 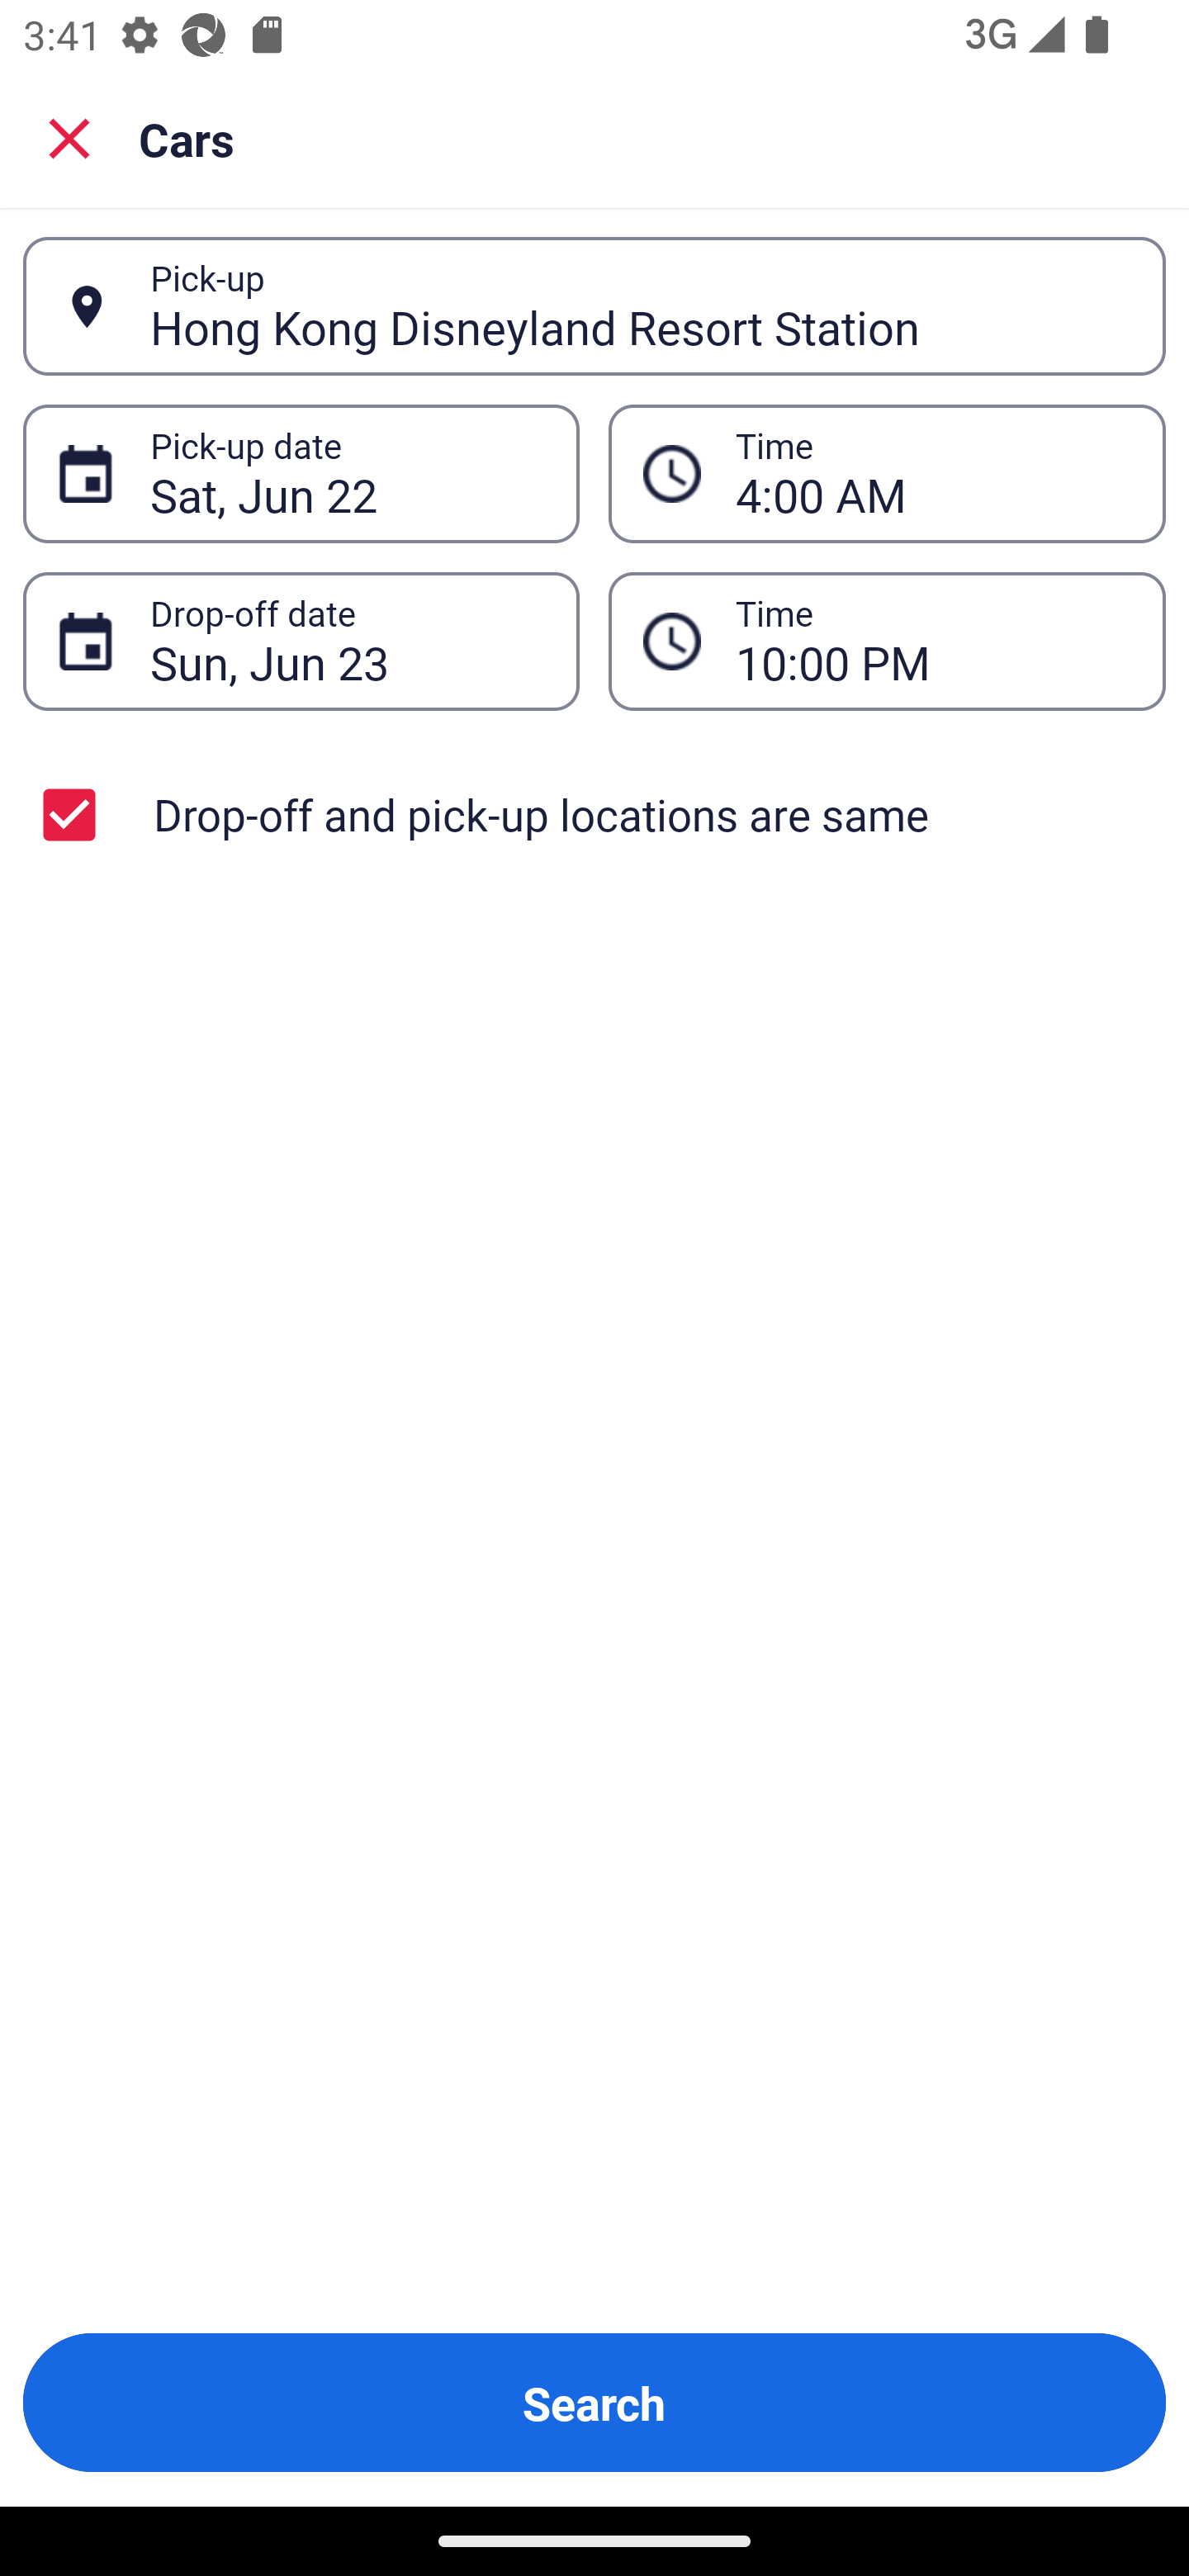 I want to click on Sat, Jun 22 Pick-up date, so click(x=301, y=474).